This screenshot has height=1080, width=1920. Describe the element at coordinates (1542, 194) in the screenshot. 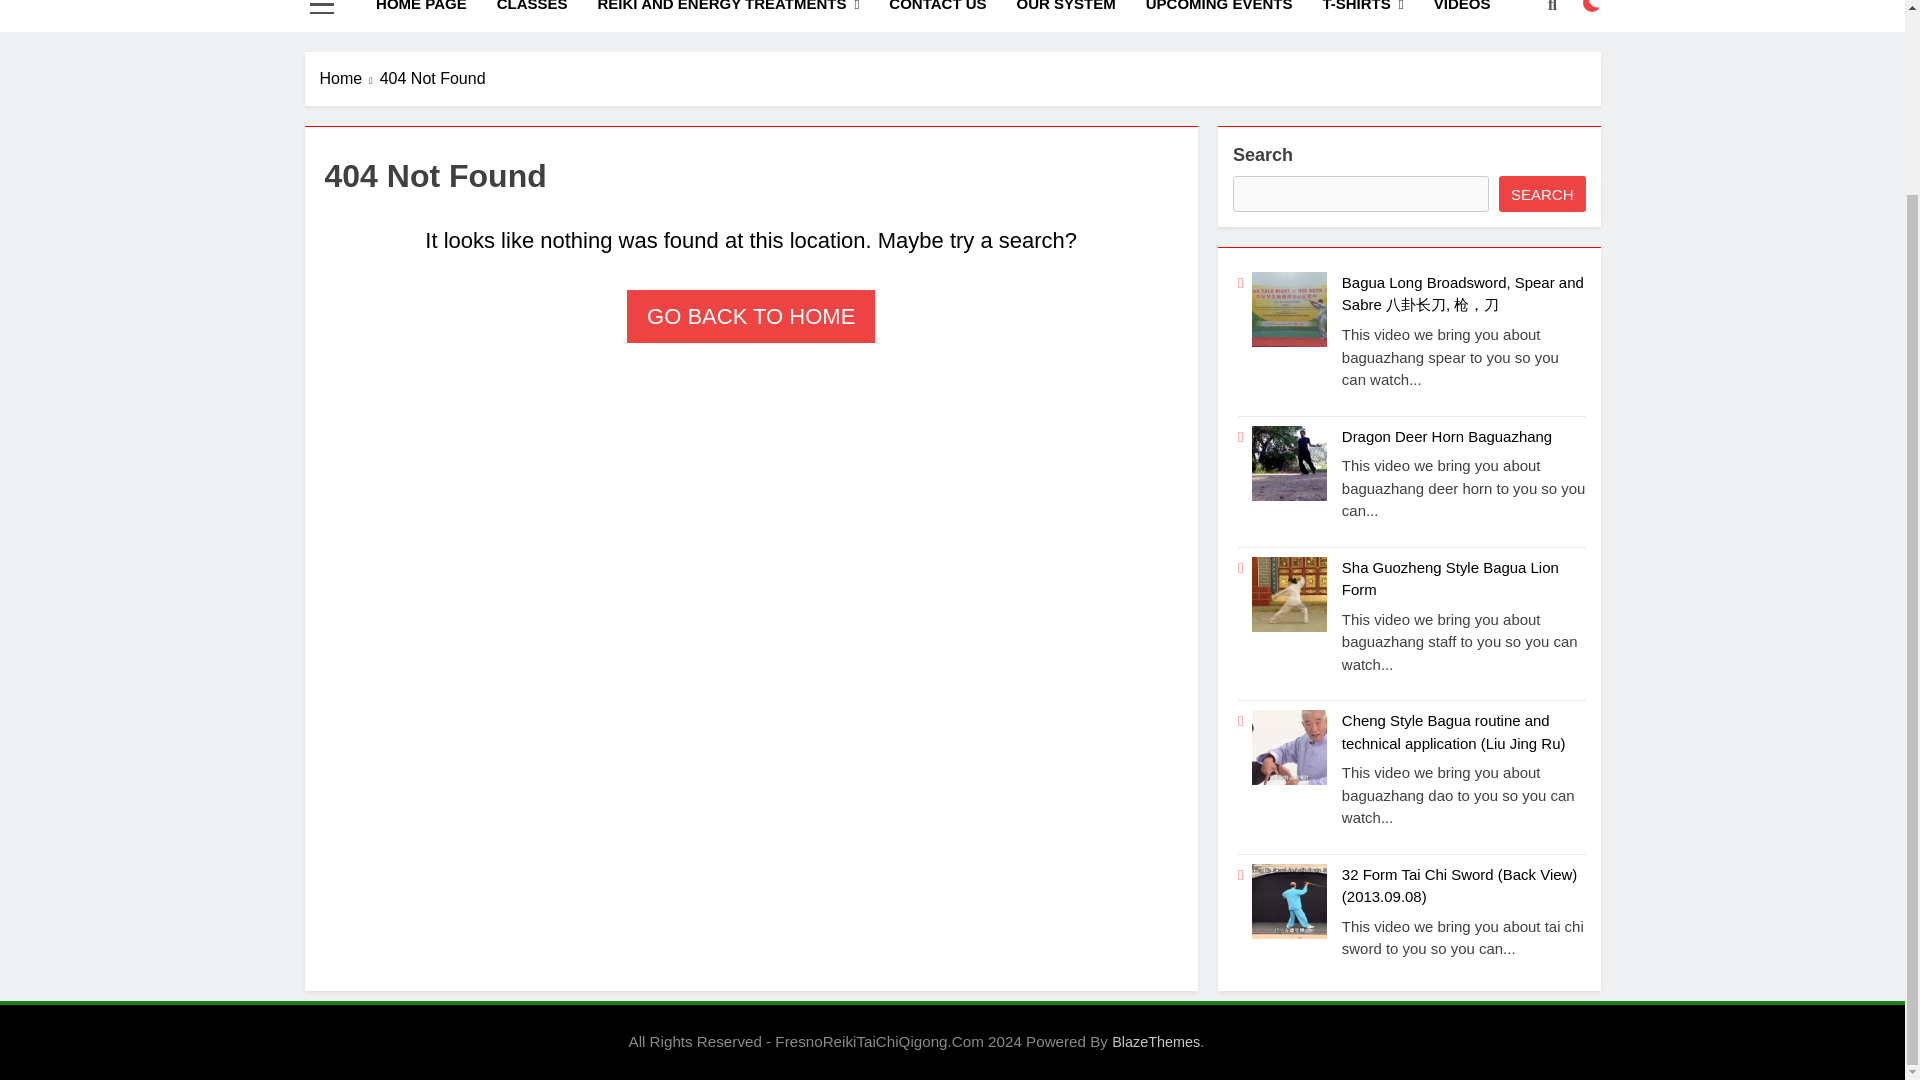

I see `SEARCH` at that location.